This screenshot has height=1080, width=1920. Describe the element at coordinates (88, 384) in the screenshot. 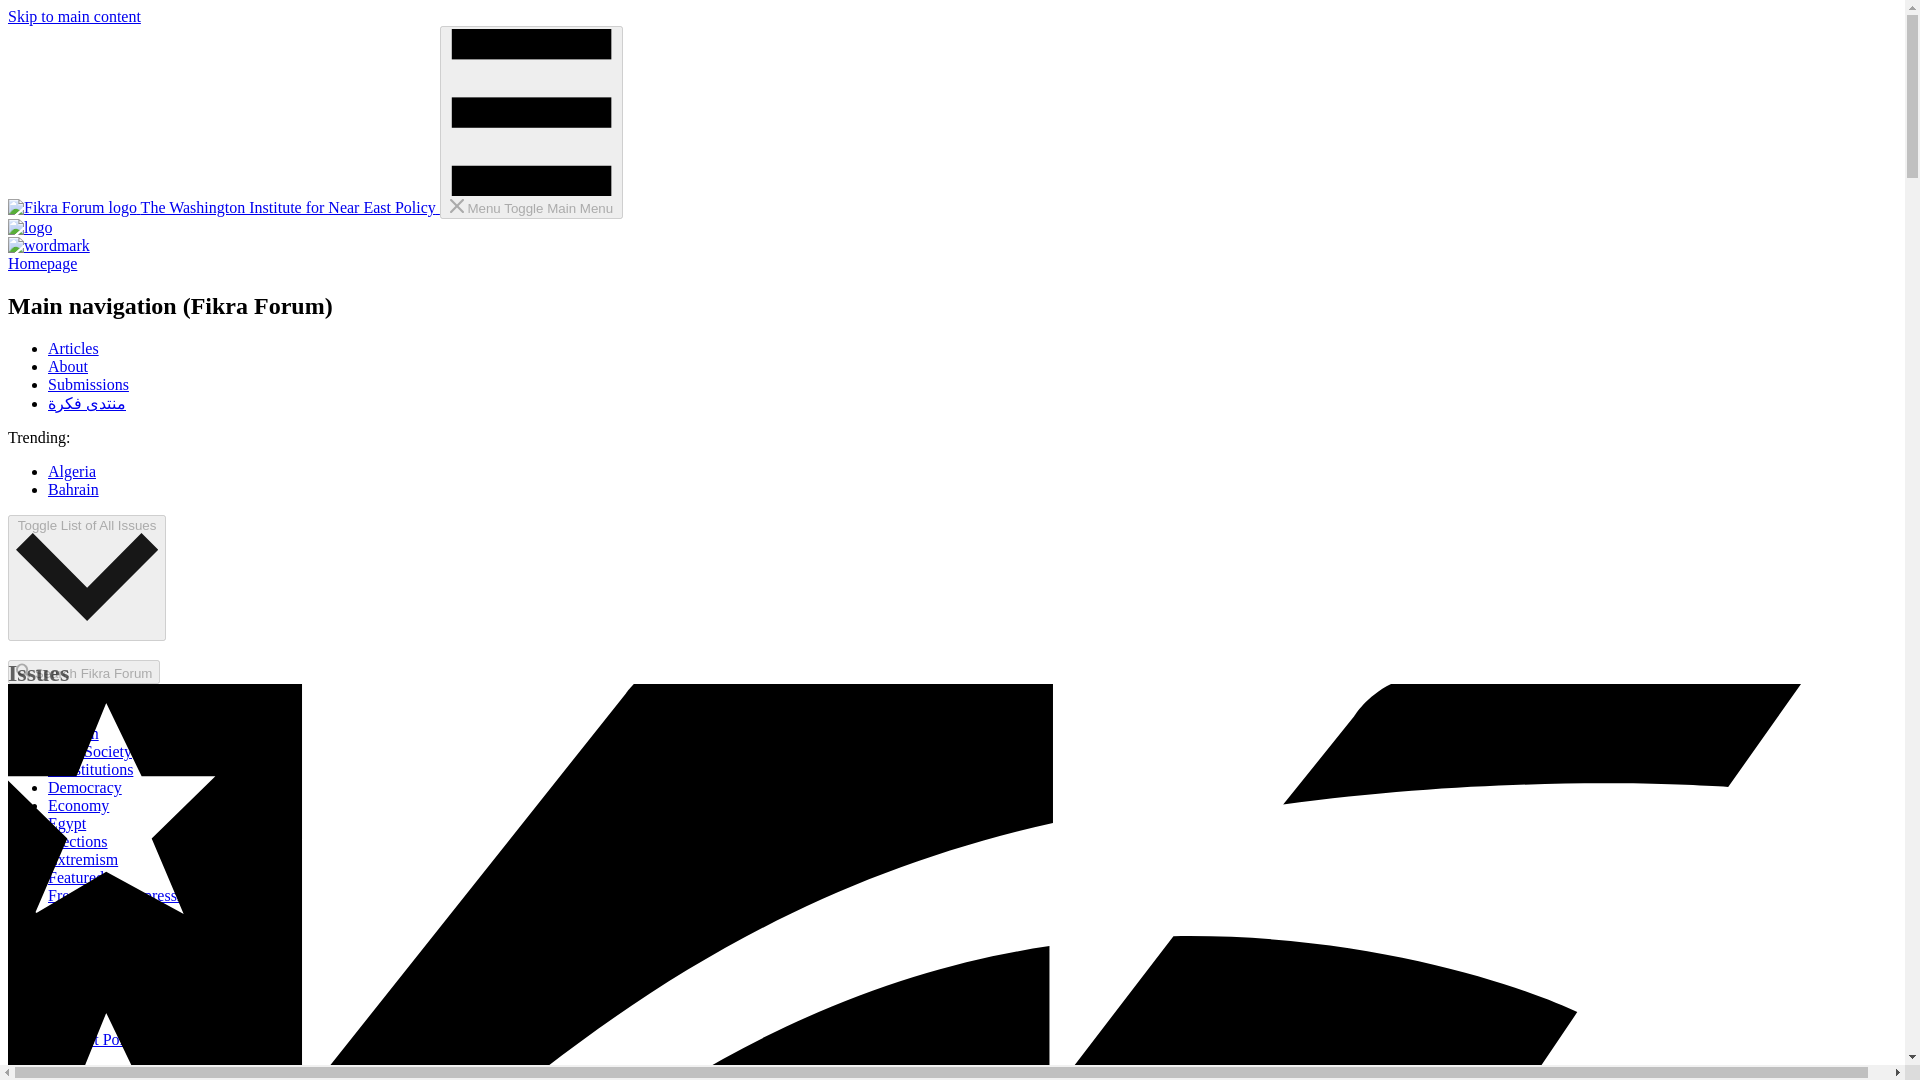

I see `Submissions` at that location.